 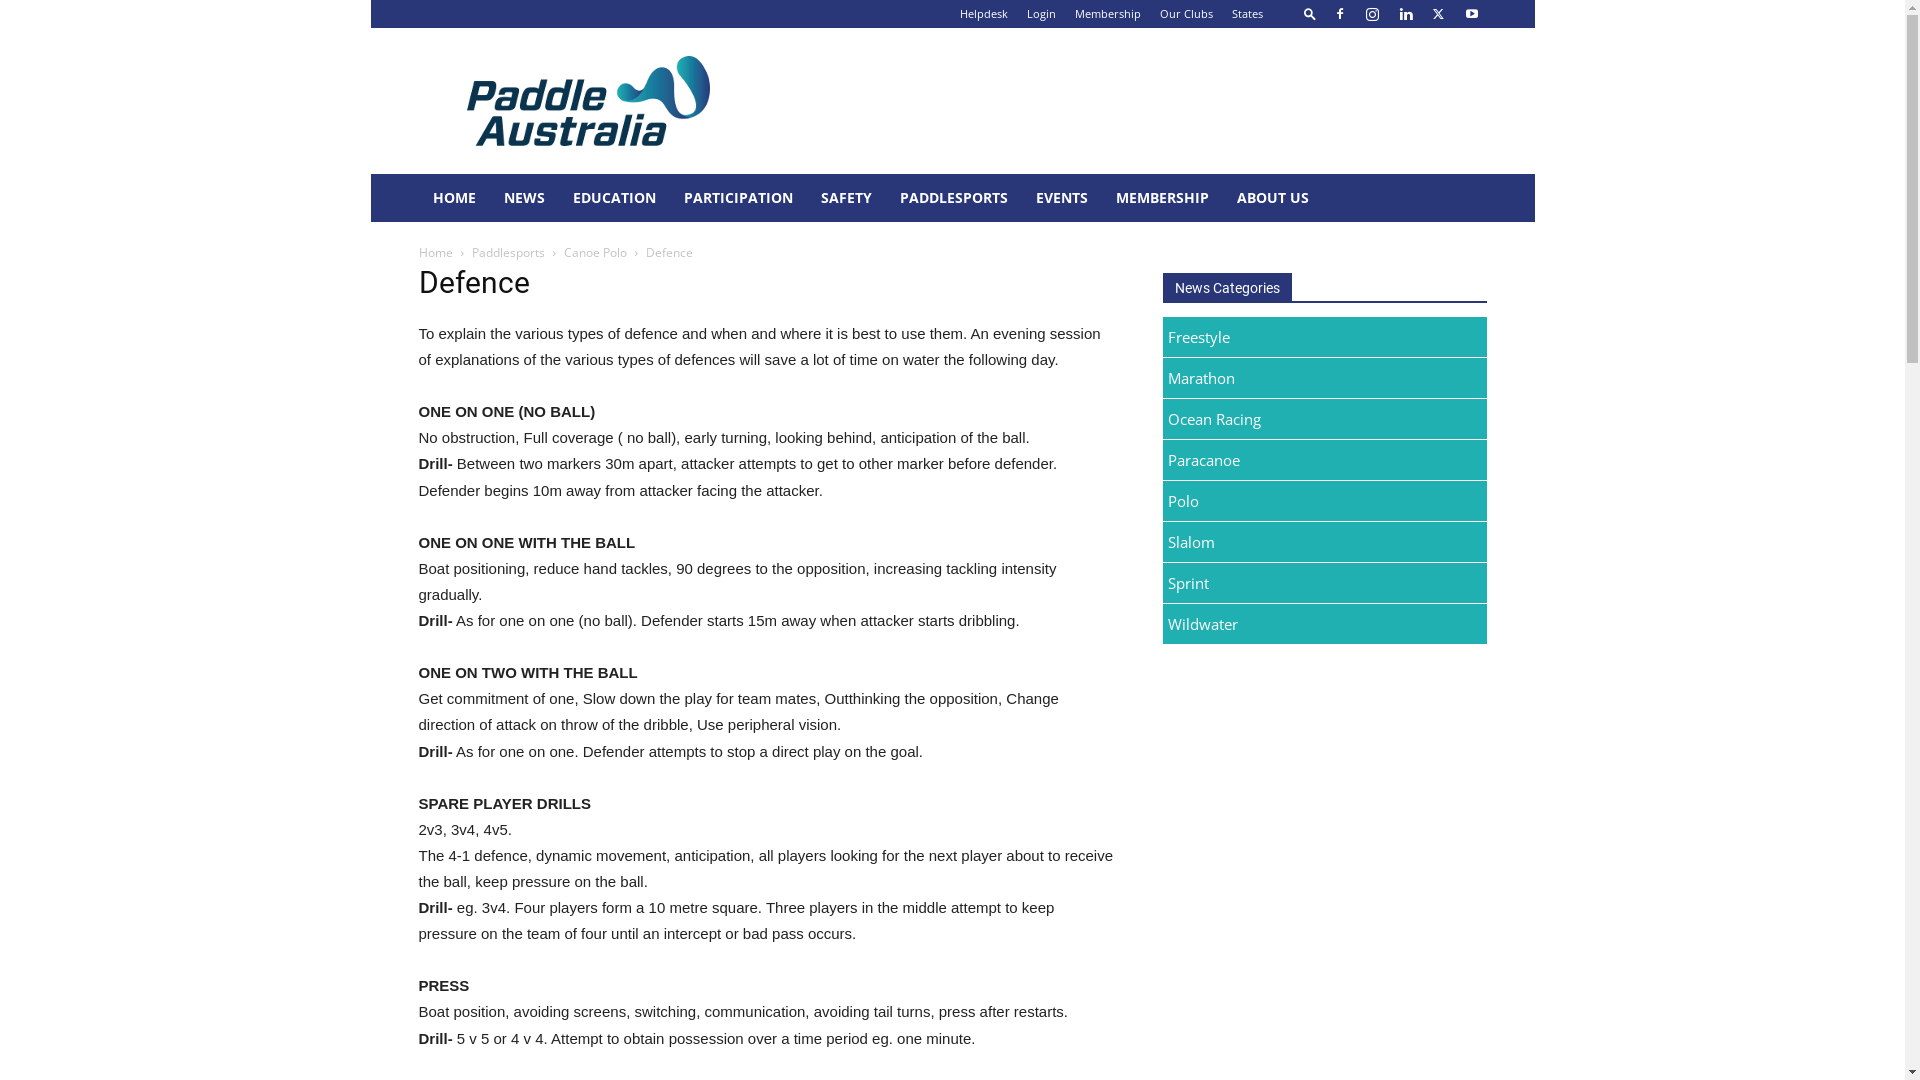 What do you see at coordinates (1040, 14) in the screenshot?
I see `Login` at bounding box center [1040, 14].